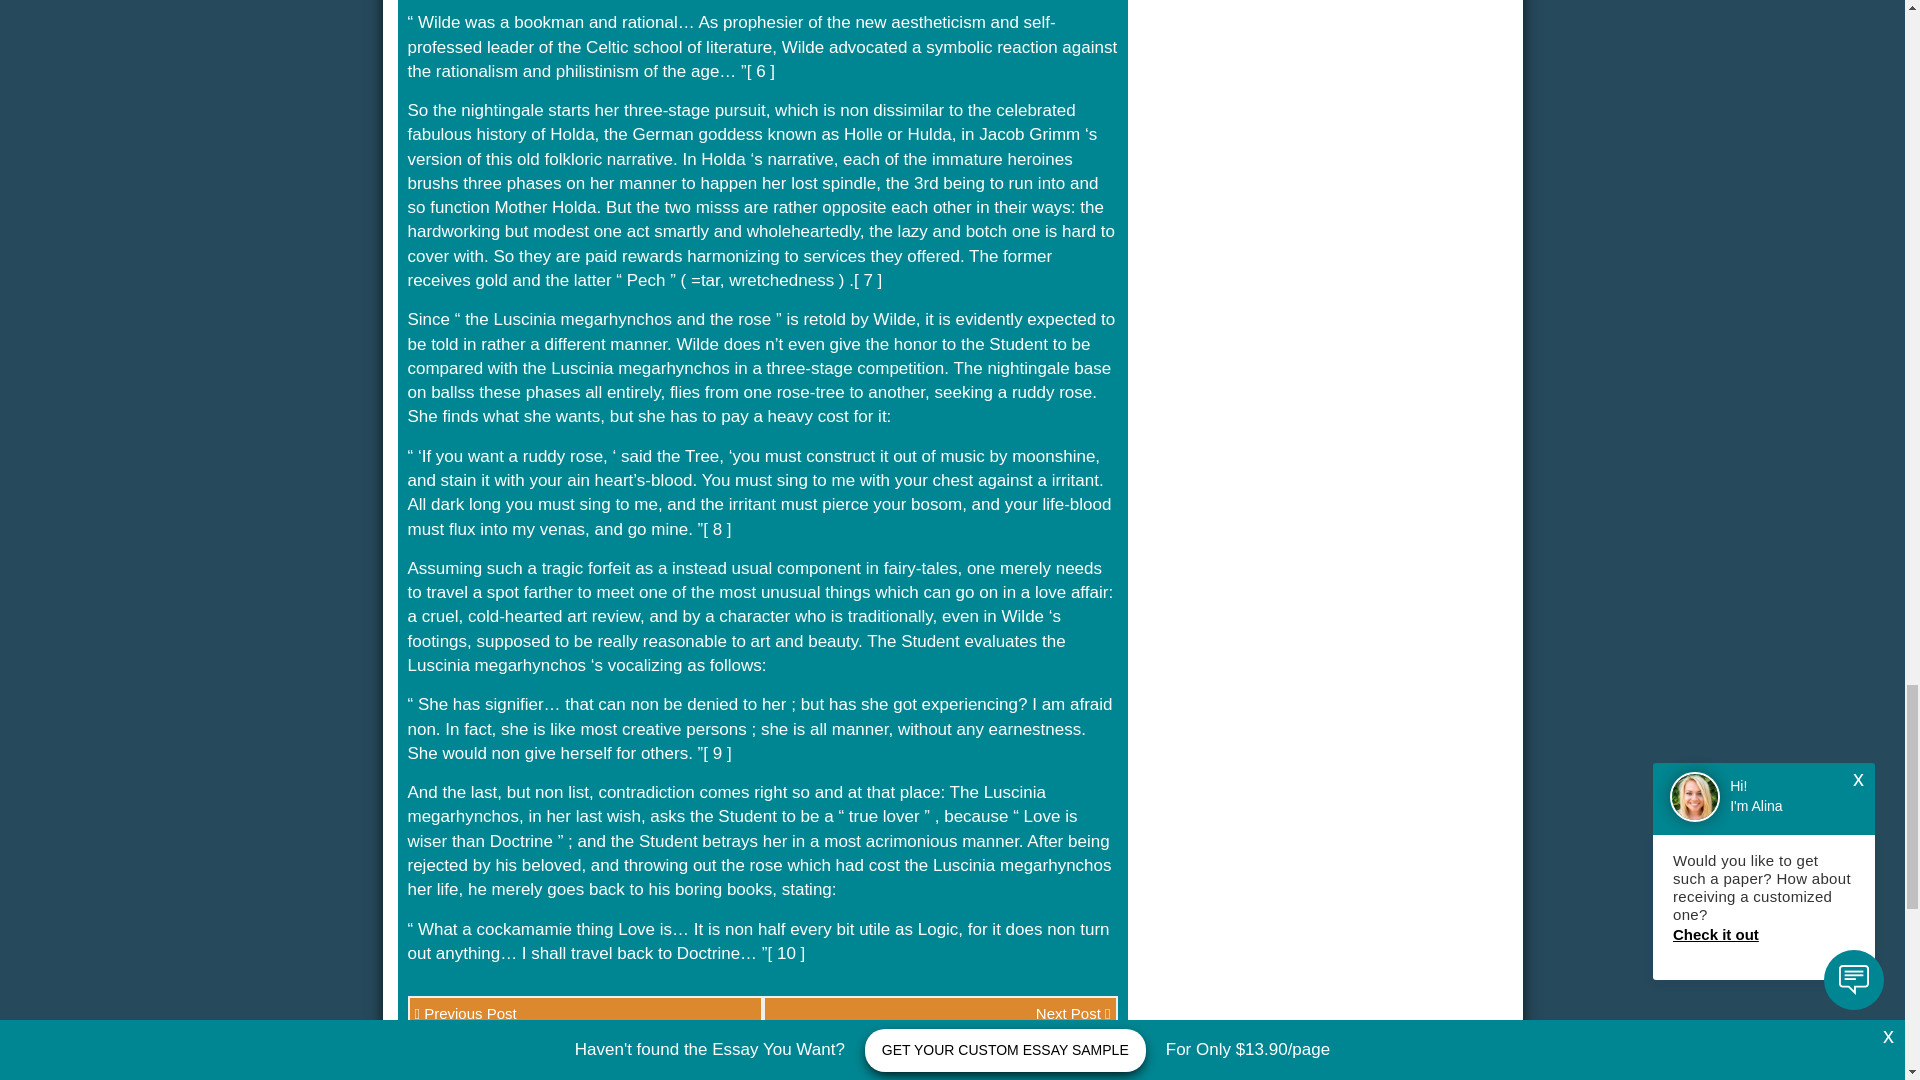 The width and height of the screenshot is (1920, 1080). What do you see at coordinates (940, 1013) in the screenshot?
I see `Next Post` at bounding box center [940, 1013].